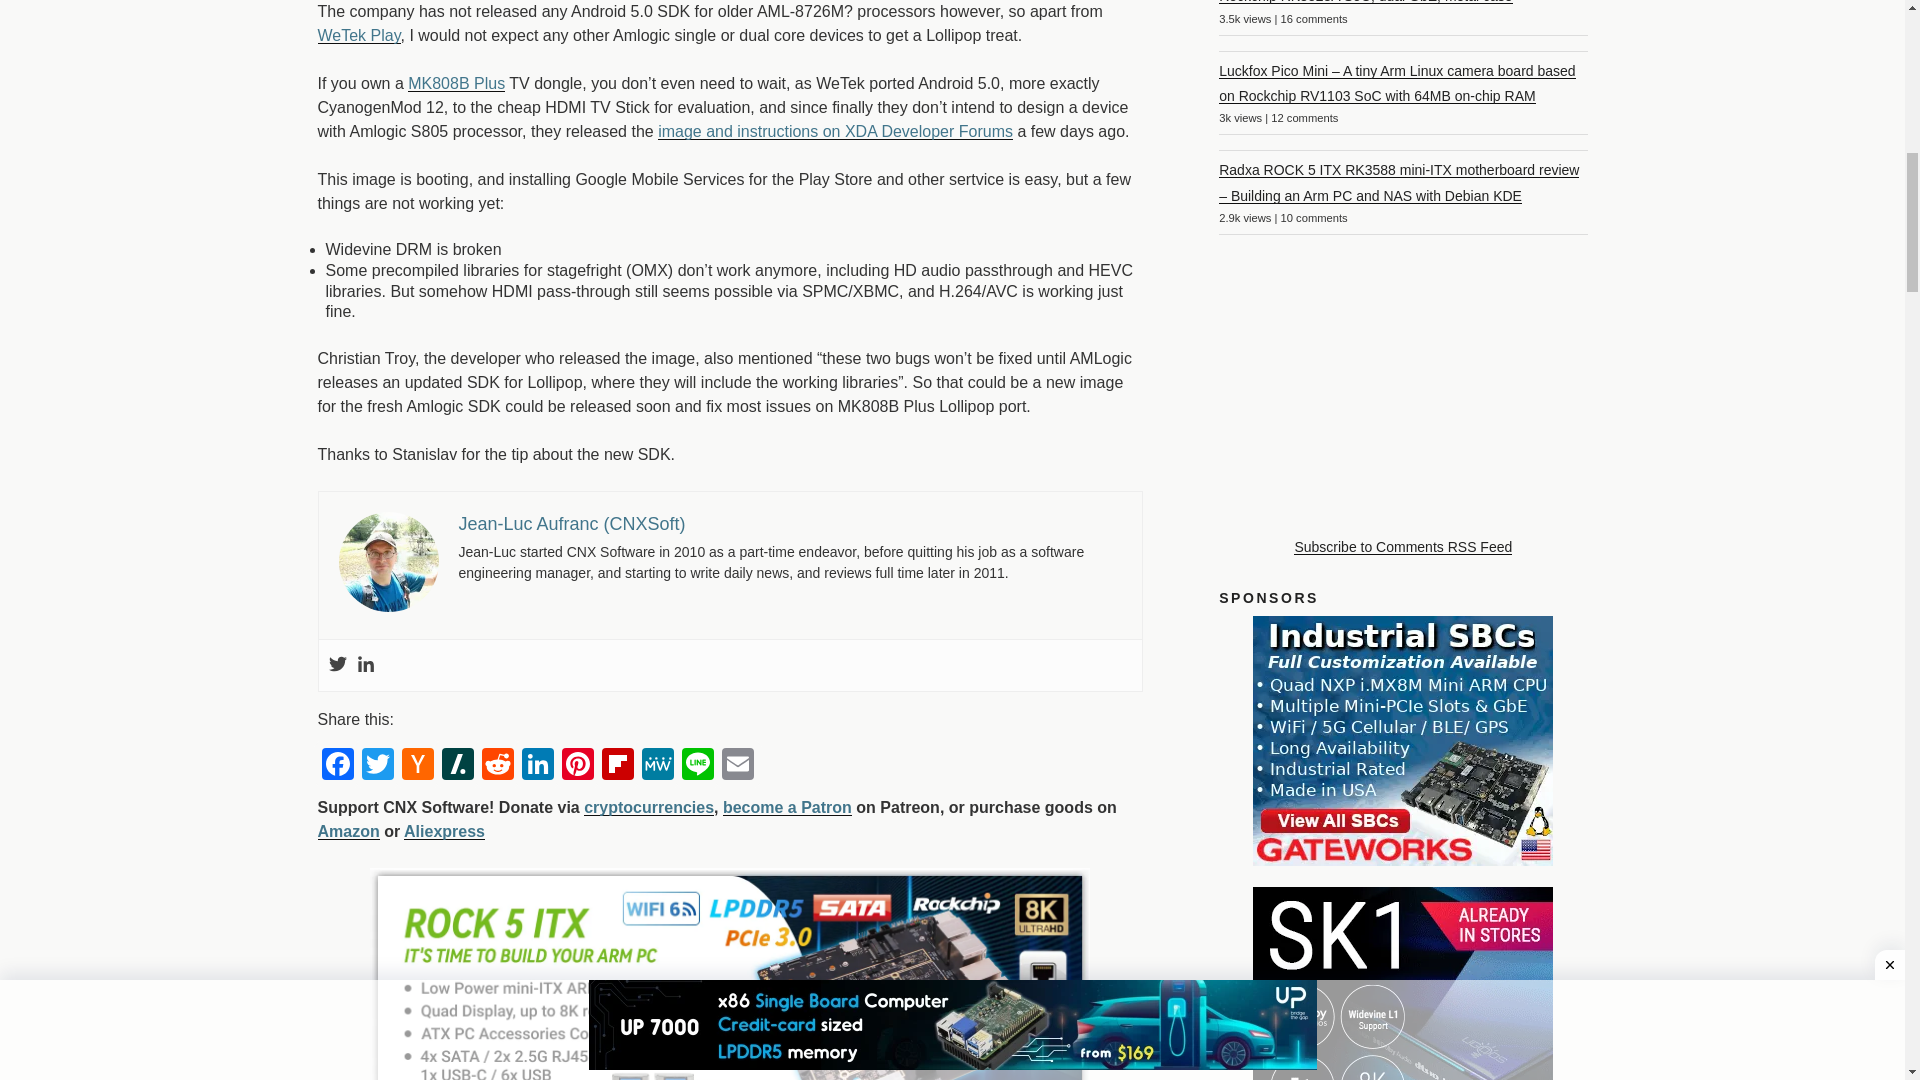 The image size is (1920, 1080). What do you see at coordinates (377, 764) in the screenshot?
I see `Twitter` at bounding box center [377, 764].